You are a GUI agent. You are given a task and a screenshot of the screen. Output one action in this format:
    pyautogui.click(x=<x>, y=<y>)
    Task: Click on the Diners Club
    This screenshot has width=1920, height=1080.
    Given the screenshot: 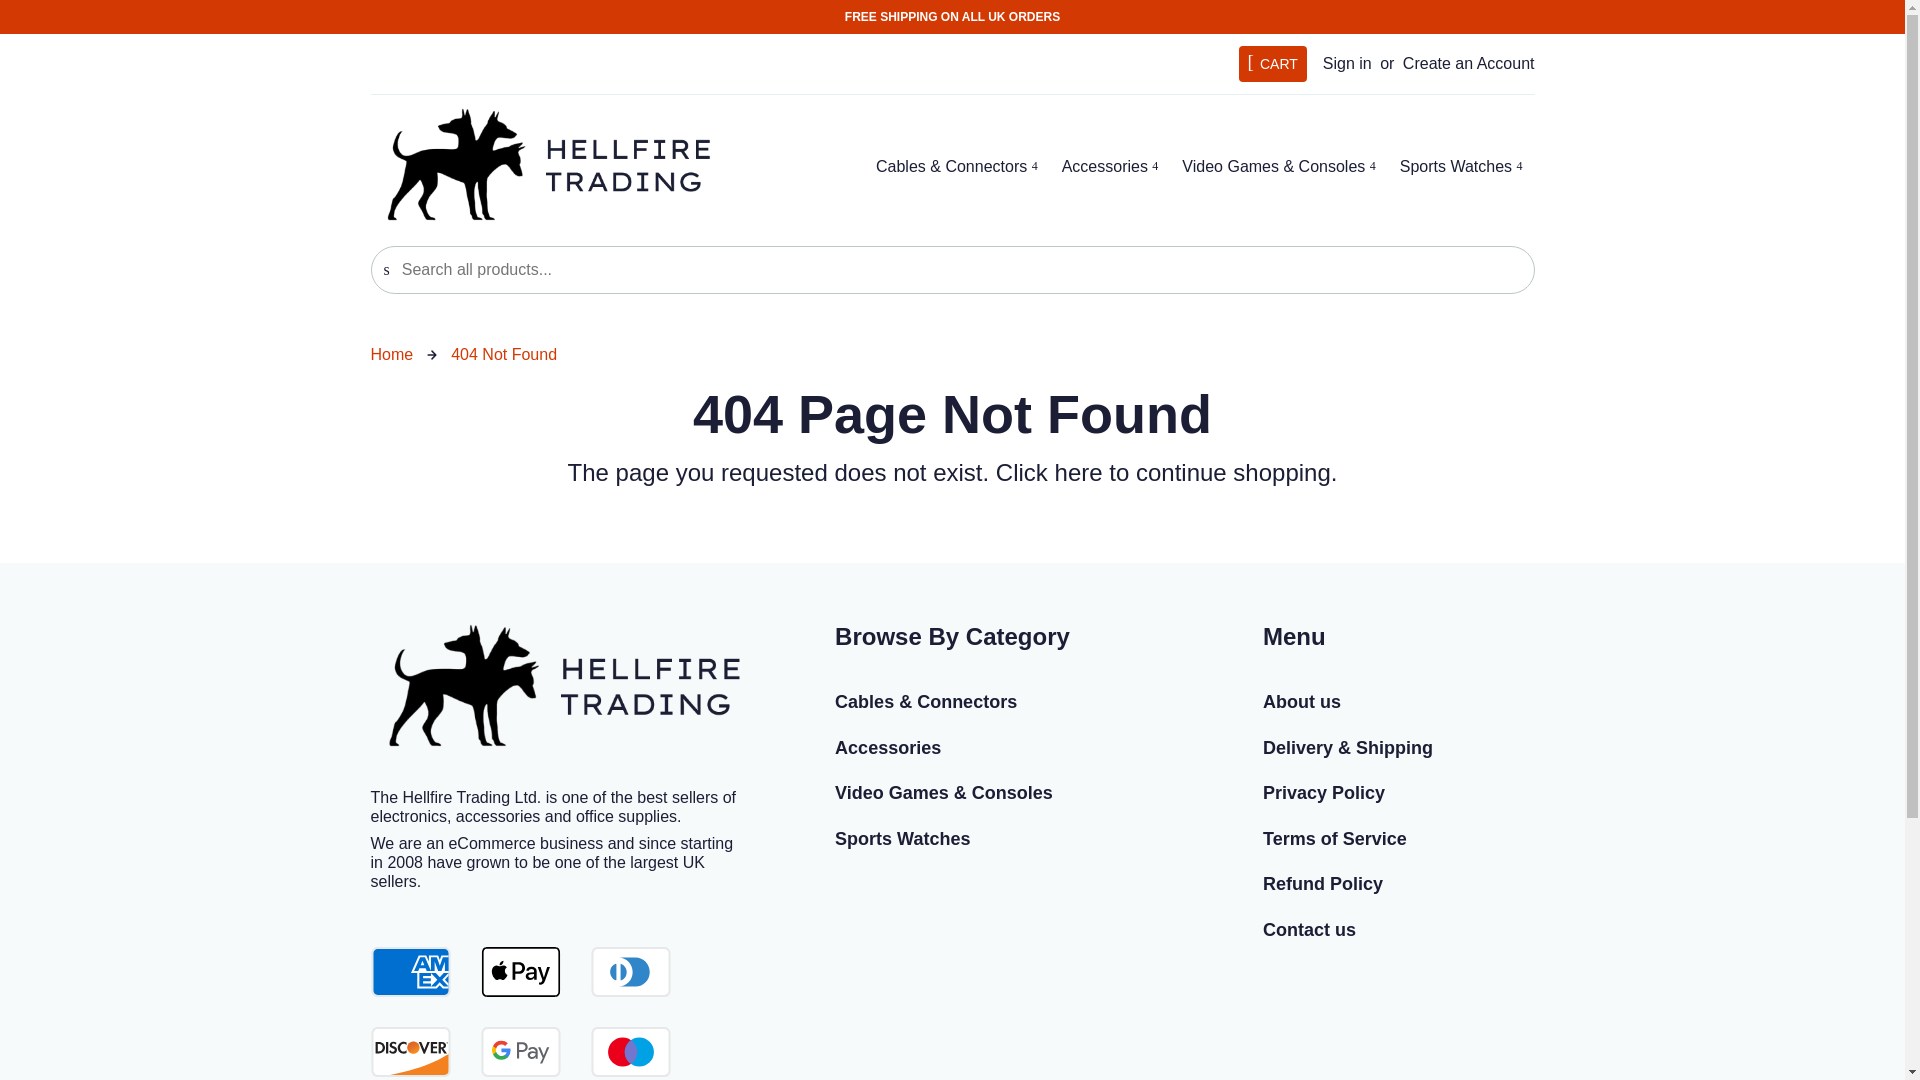 What is the action you would take?
    pyautogui.click(x=630, y=972)
    